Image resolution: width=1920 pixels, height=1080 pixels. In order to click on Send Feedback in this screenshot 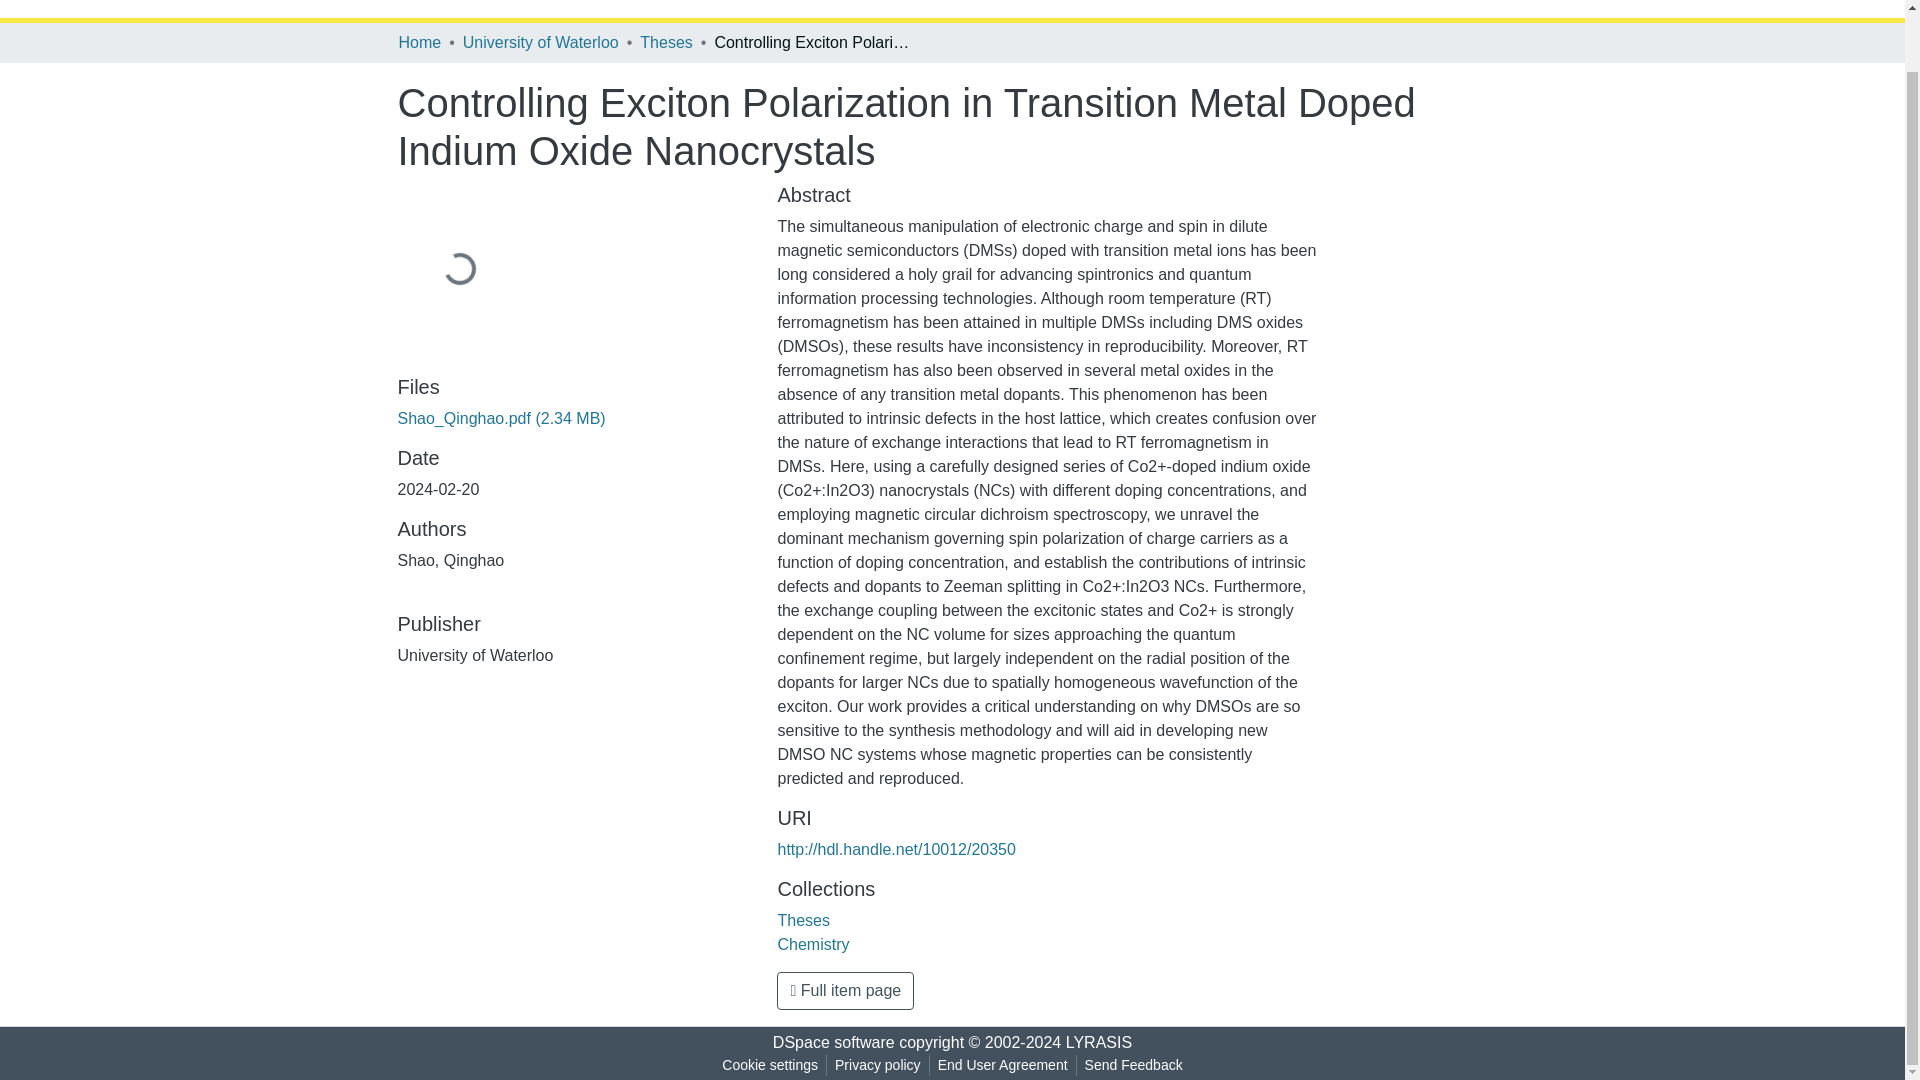, I will do `click(1134, 1065)`.